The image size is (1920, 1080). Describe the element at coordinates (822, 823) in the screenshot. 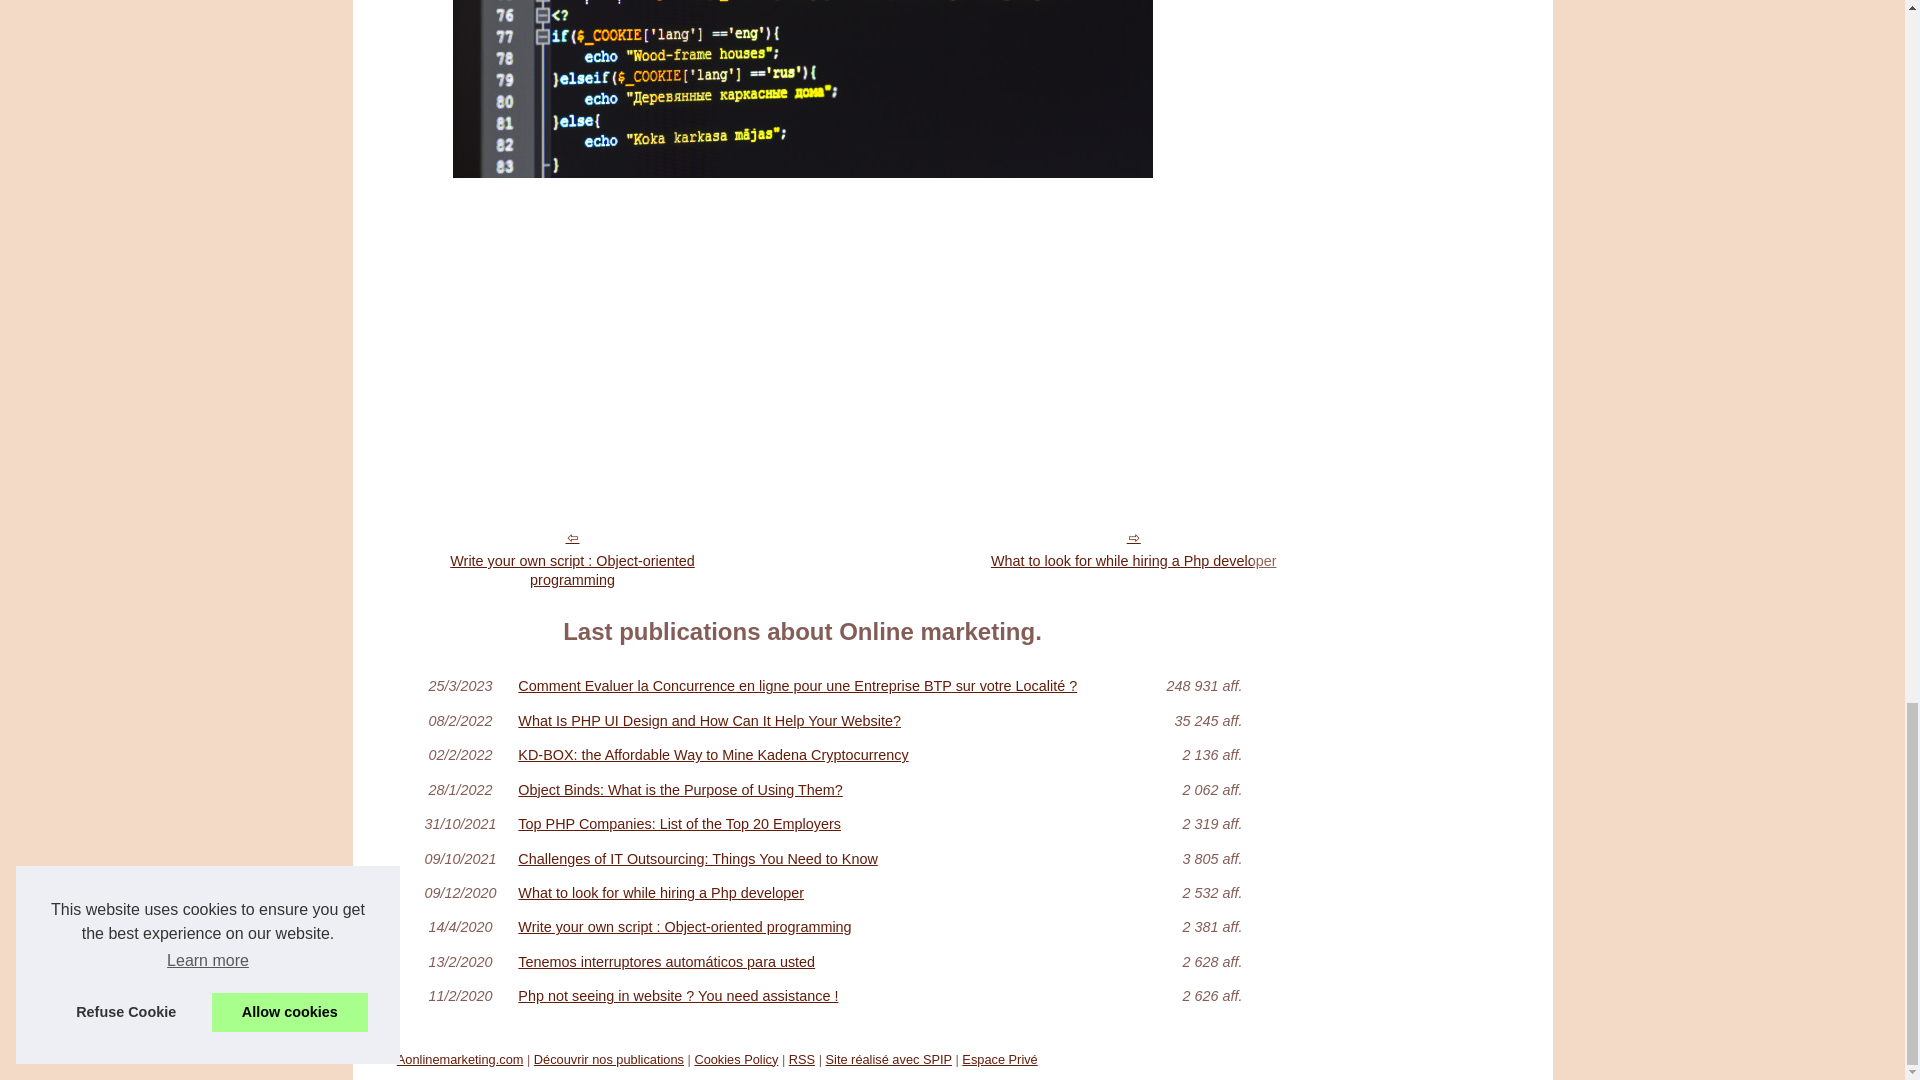

I see `Top PHP Companies: List of the Top 20 Employers` at that location.